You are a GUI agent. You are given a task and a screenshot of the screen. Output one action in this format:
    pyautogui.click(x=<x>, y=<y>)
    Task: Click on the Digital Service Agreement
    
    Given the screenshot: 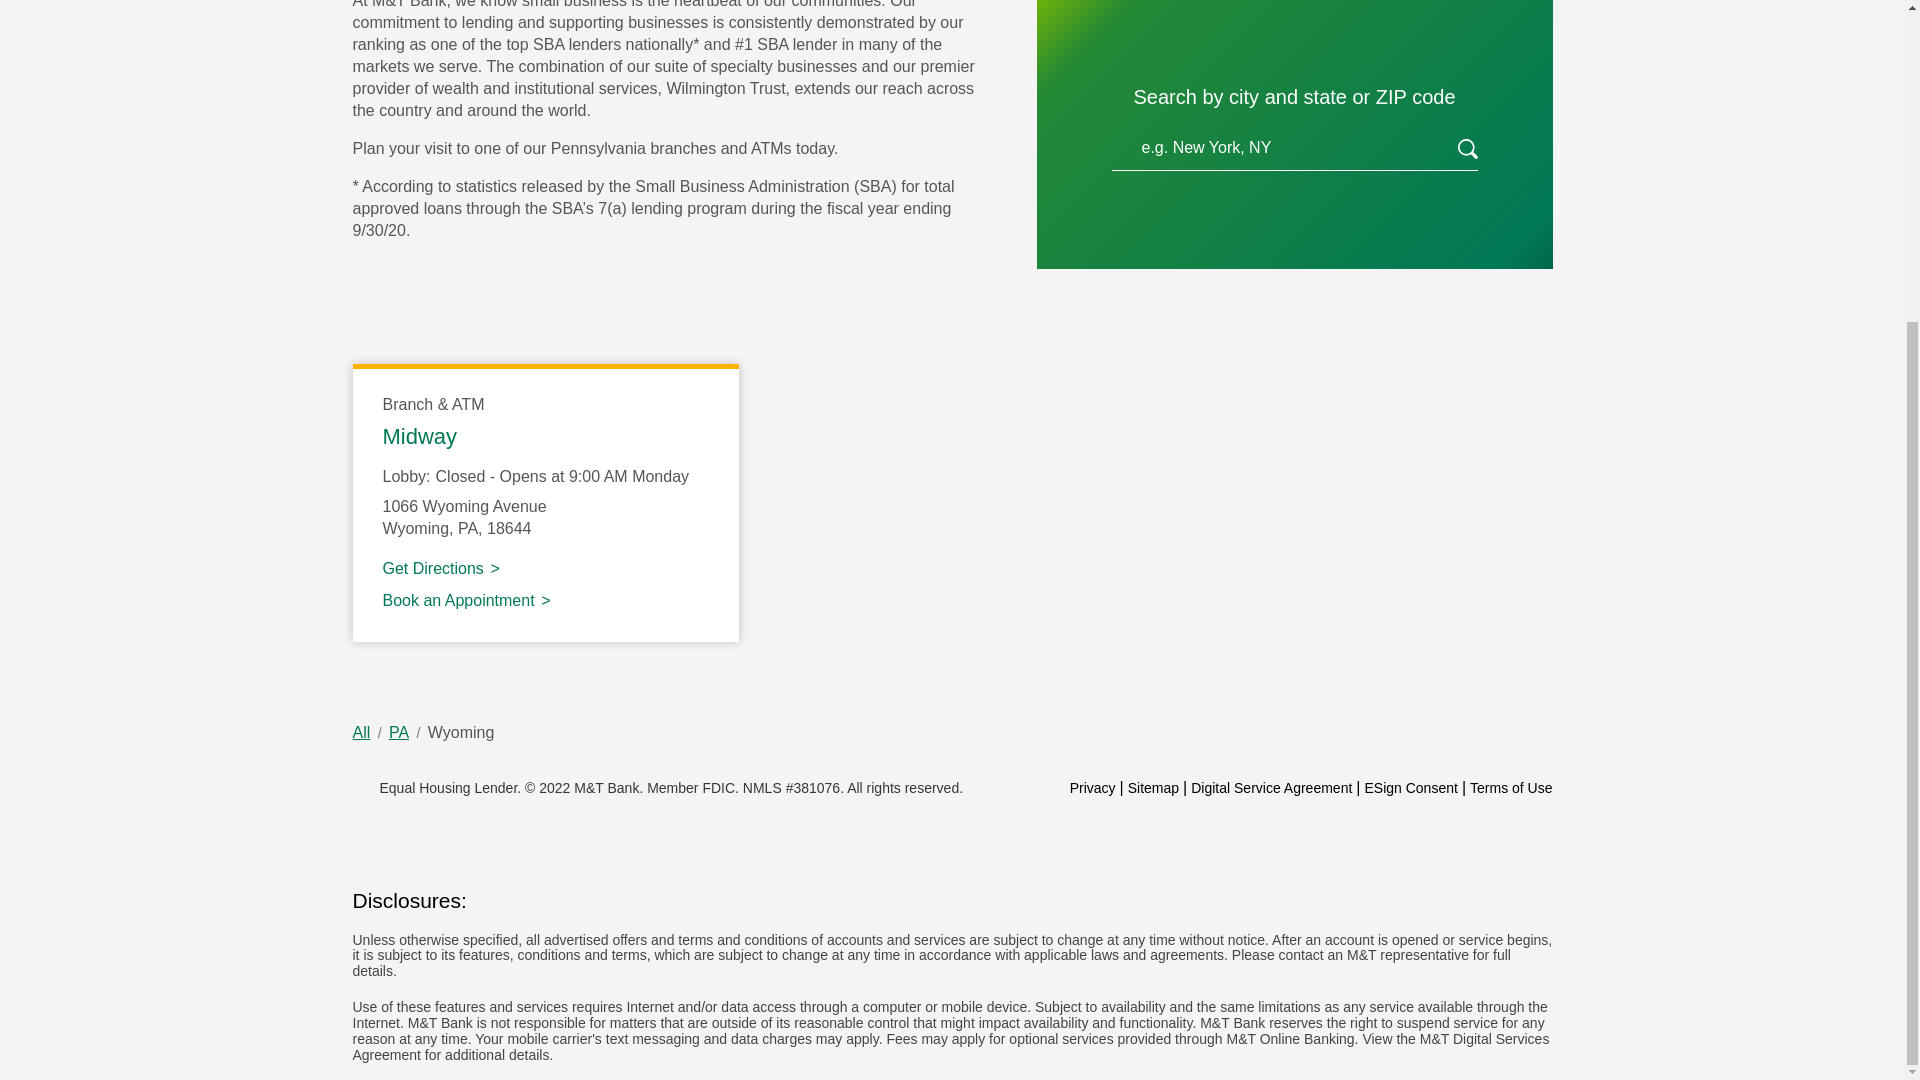 What is the action you would take?
    pyautogui.click(x=1468, y=152)
    